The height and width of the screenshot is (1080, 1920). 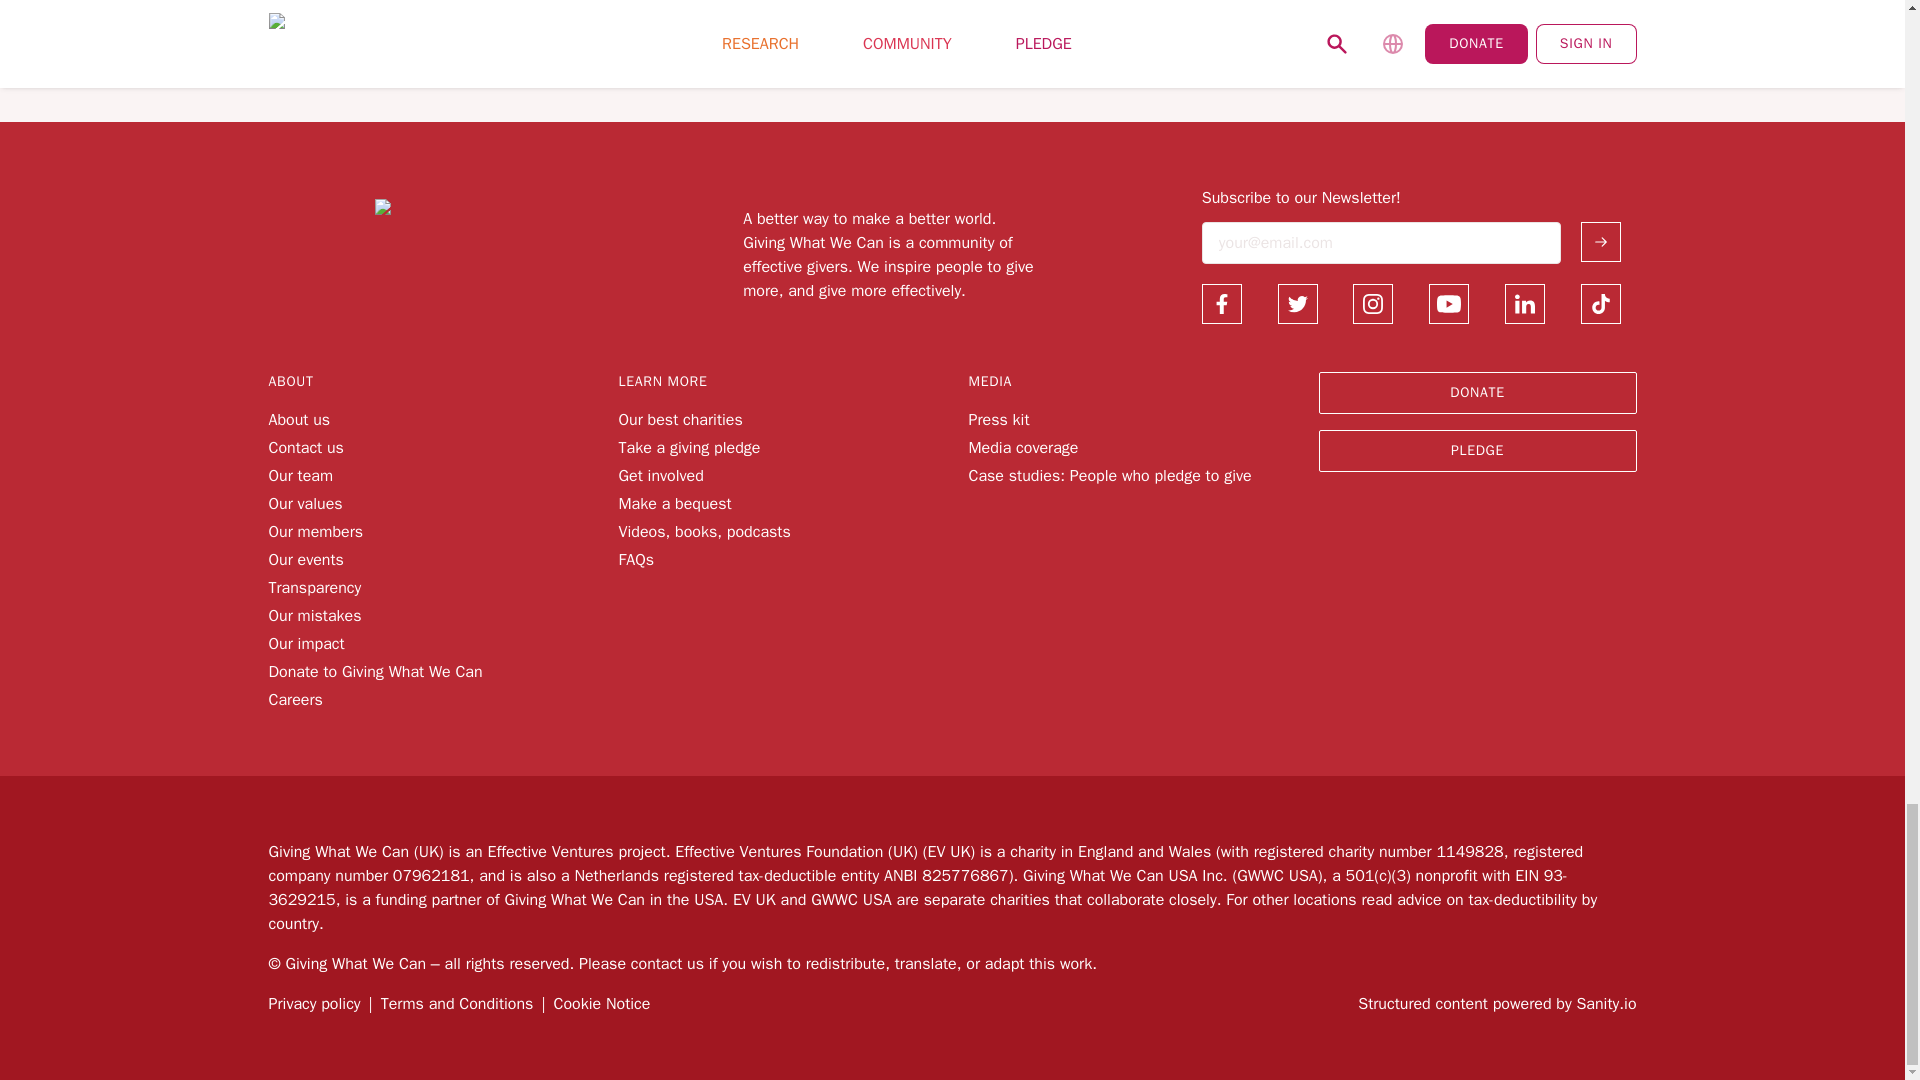 I want to click on Youtube, so click(x=1448, y=304).